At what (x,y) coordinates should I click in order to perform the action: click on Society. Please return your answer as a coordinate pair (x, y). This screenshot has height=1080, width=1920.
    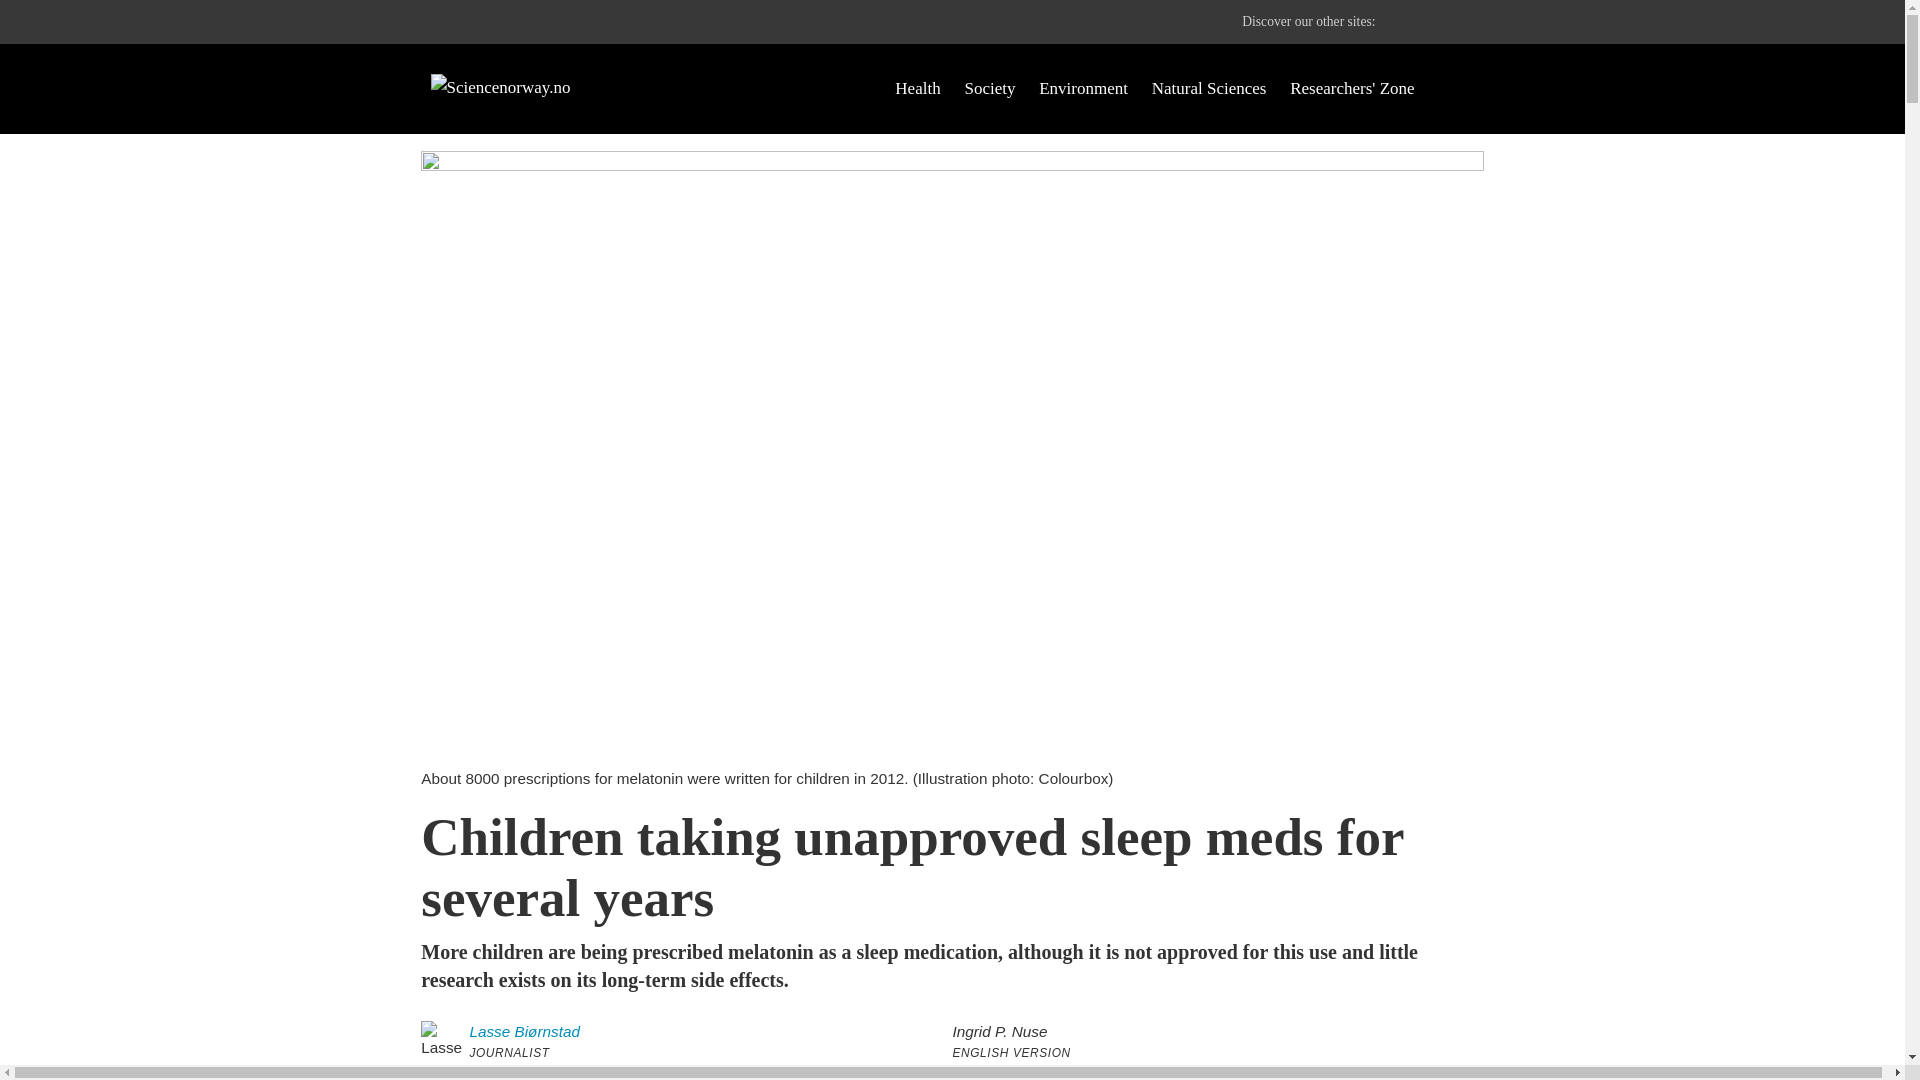
    Looking at the image, I should click on (989, 88).